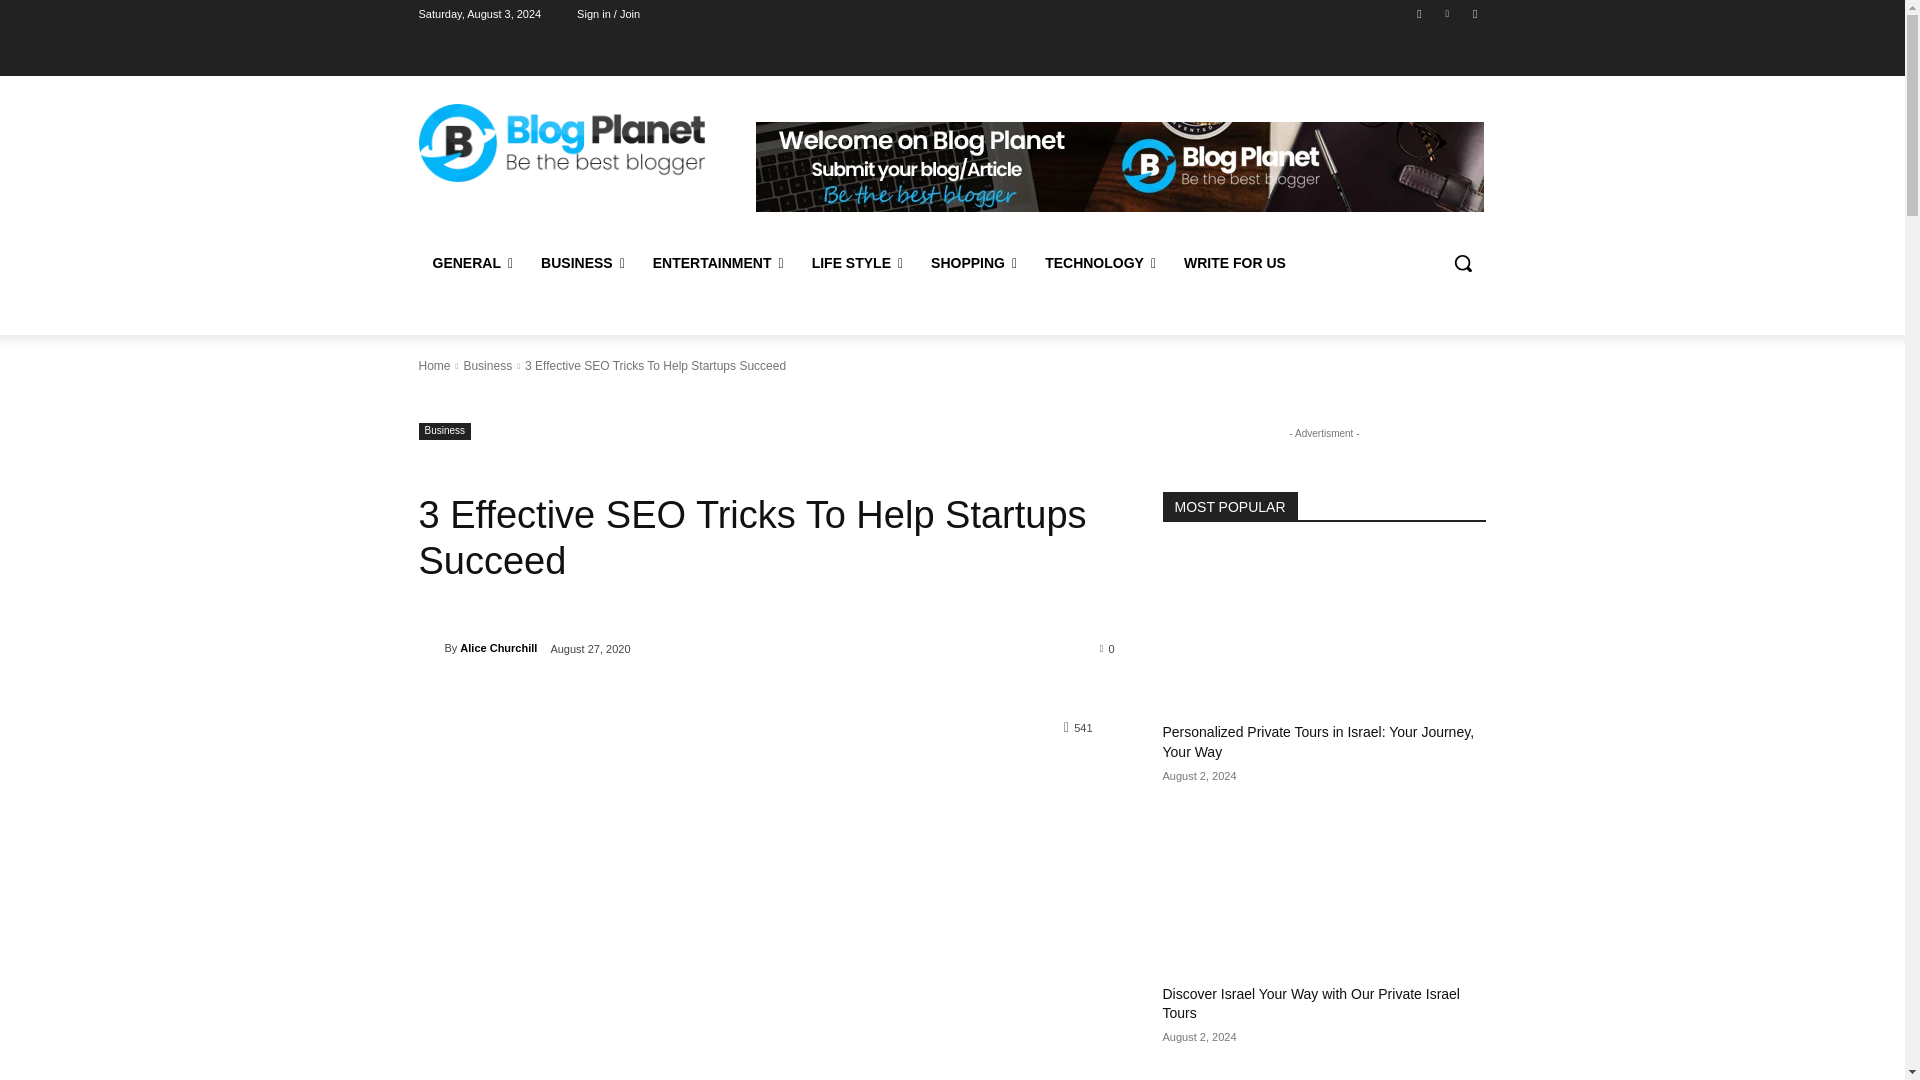 The image size is (1920, 1080). Describe the element at coordinates (472, 262) in the screenshot. I see `GENERAL` at that location.